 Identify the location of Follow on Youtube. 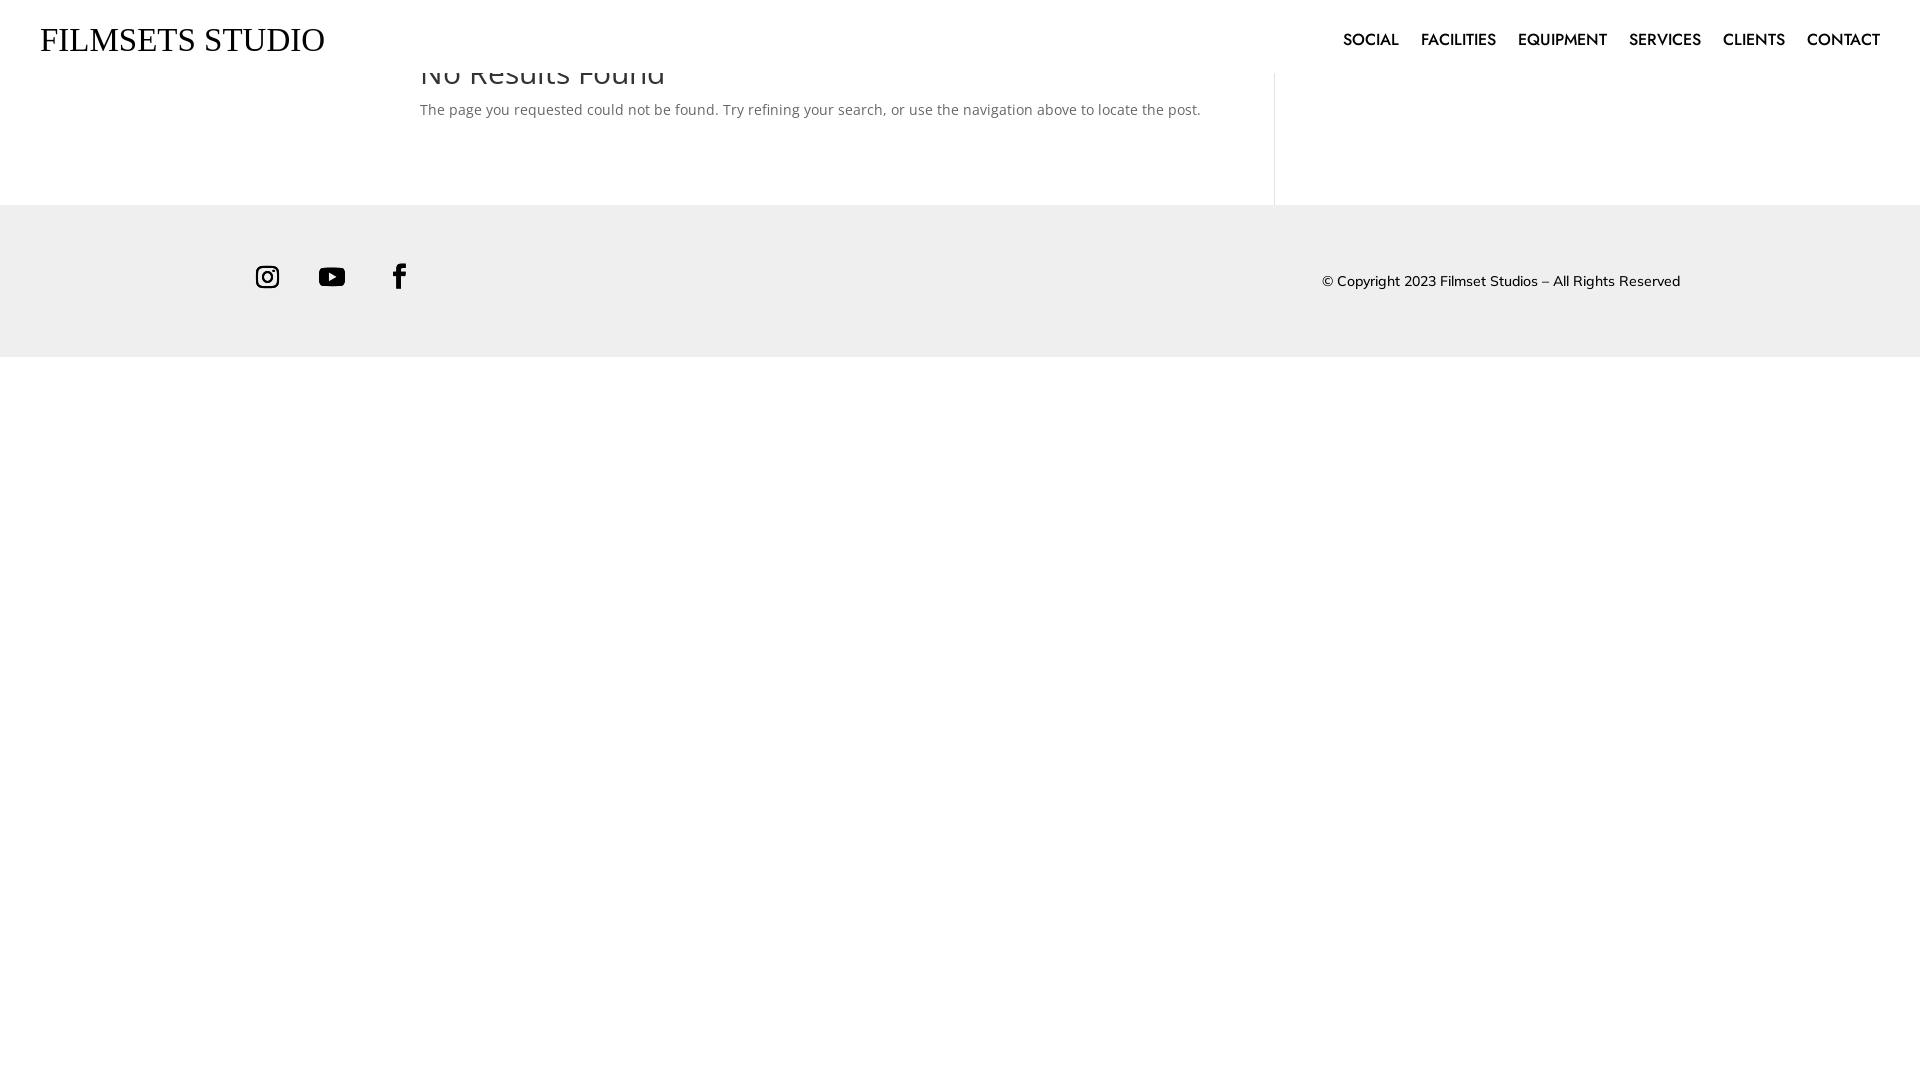
(332, 277).